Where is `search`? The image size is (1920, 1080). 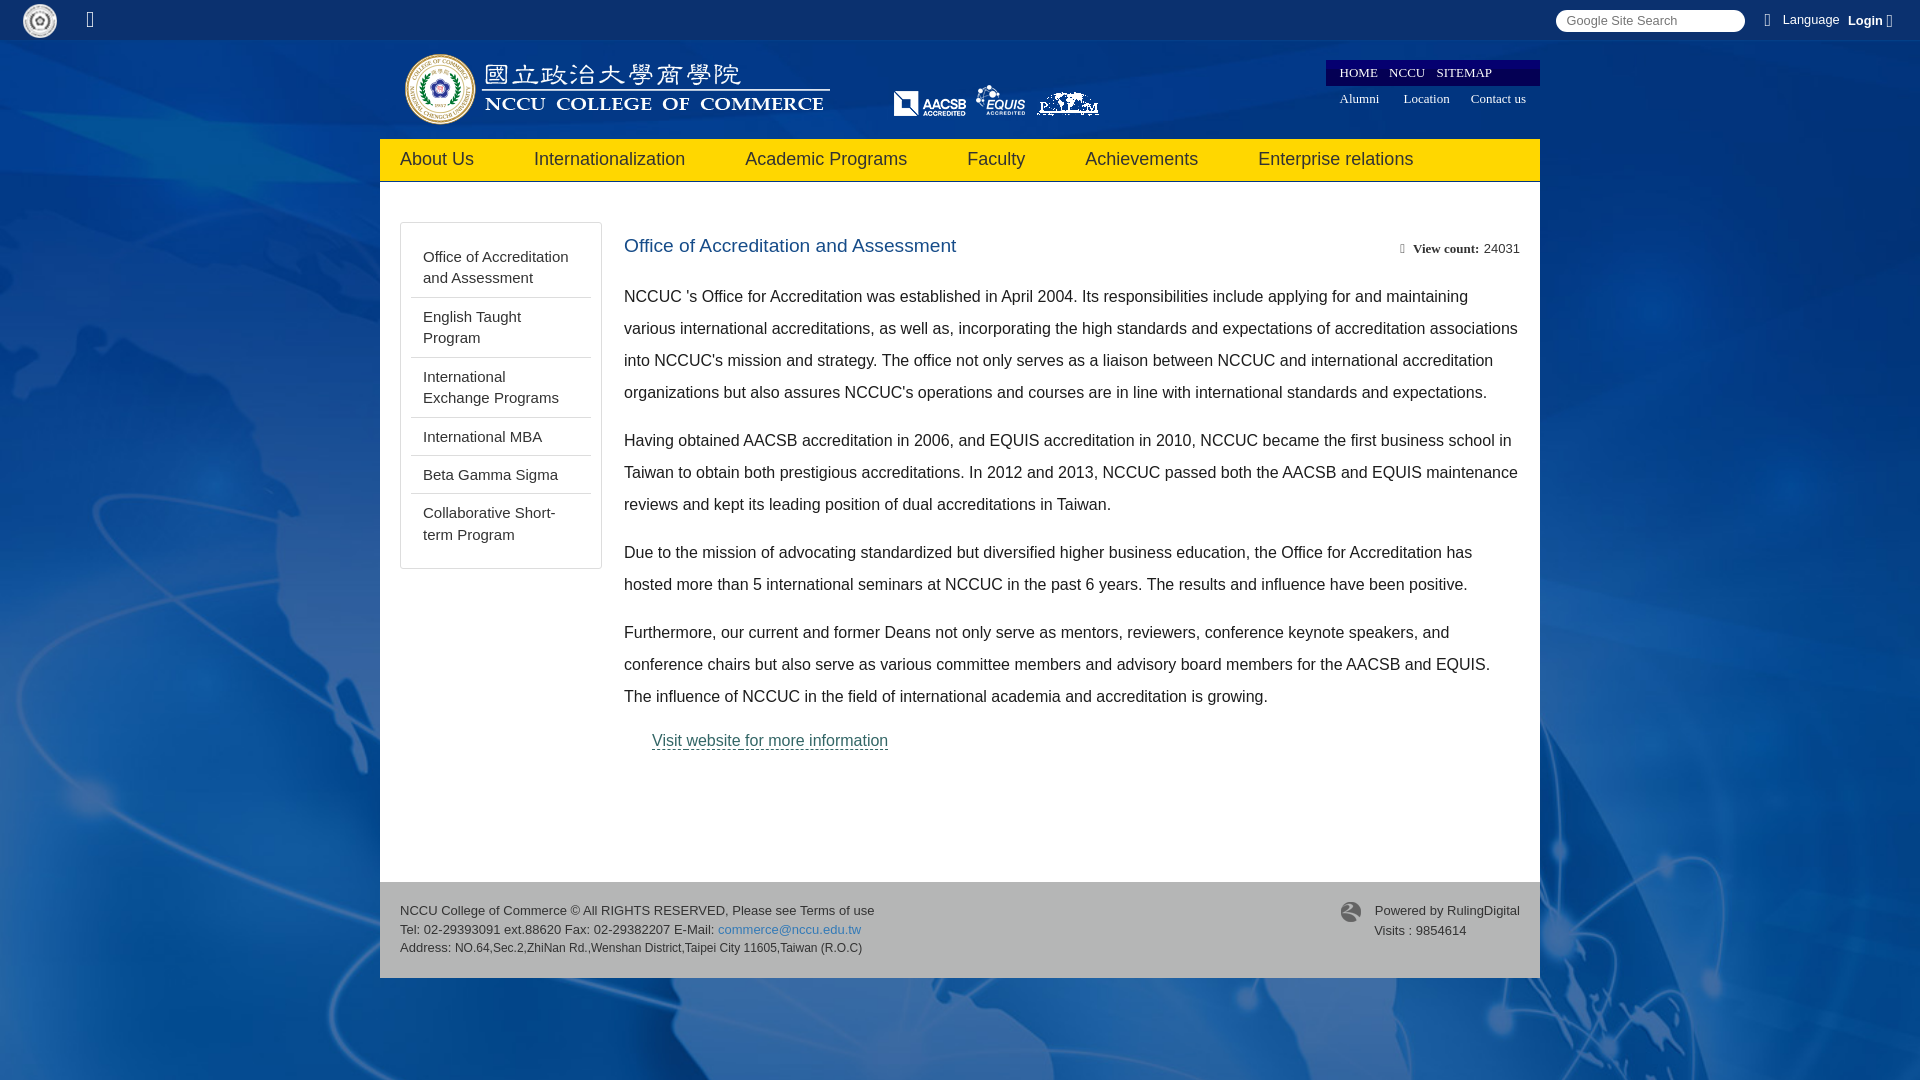
search is located at coordinates (1649, 20).